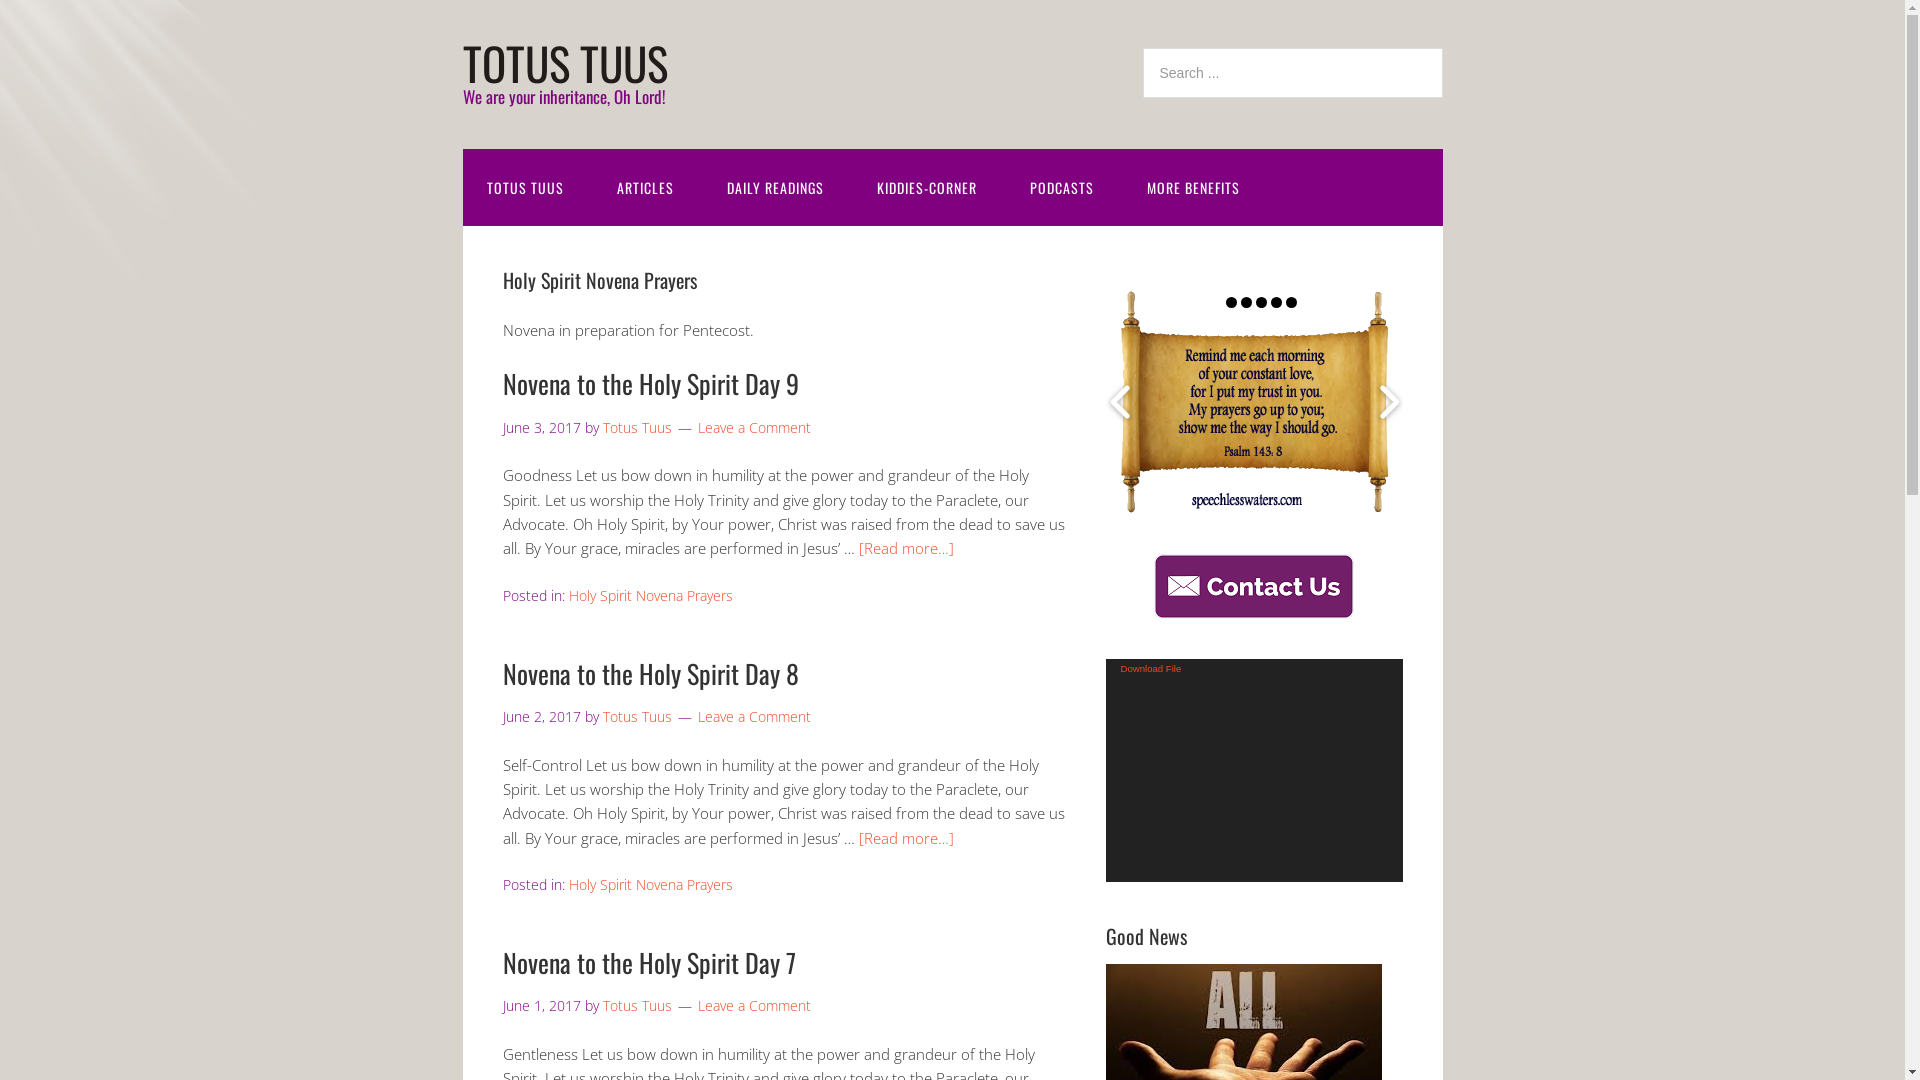  Describe the element at coordinates (648, 962) in the screenshot. I see `Novena to the Holy Spirit Day 7` at that location.